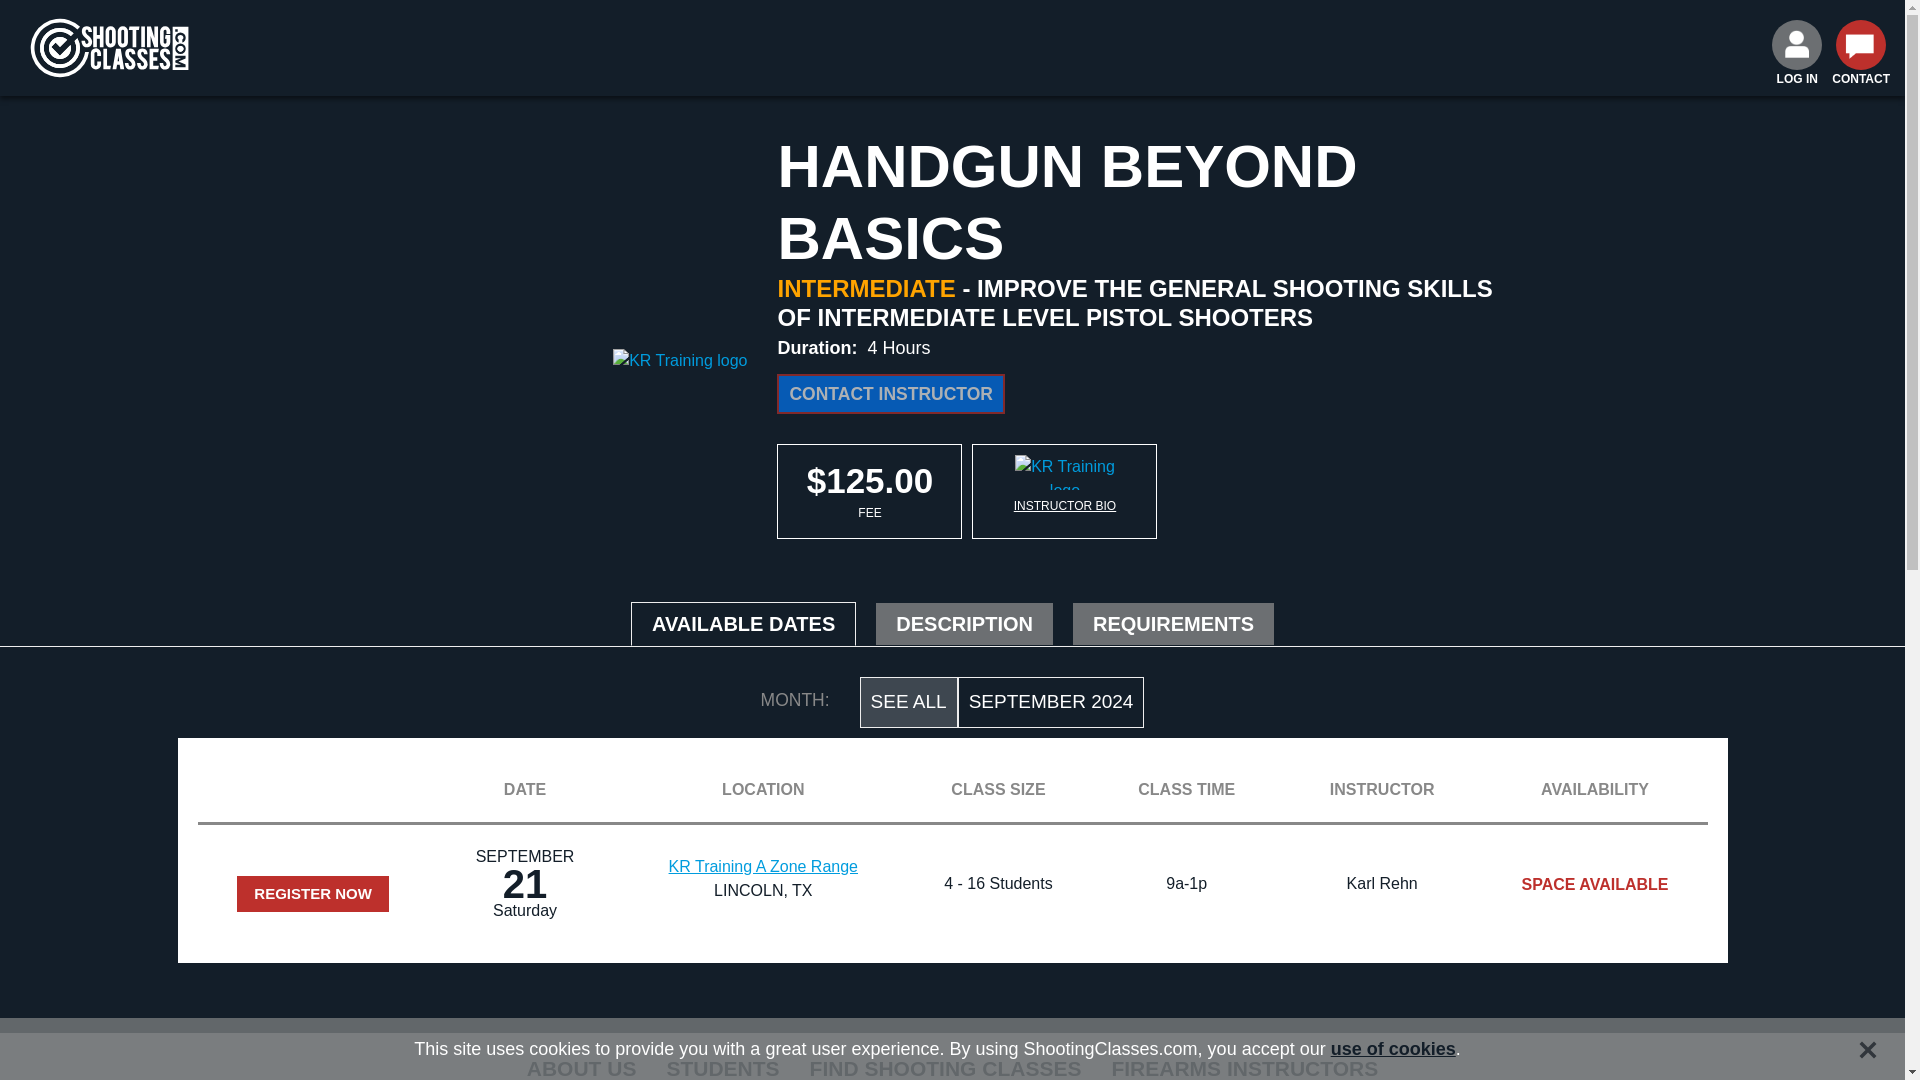  I want to click on KR Training A Zone Range, so click(763, 866).